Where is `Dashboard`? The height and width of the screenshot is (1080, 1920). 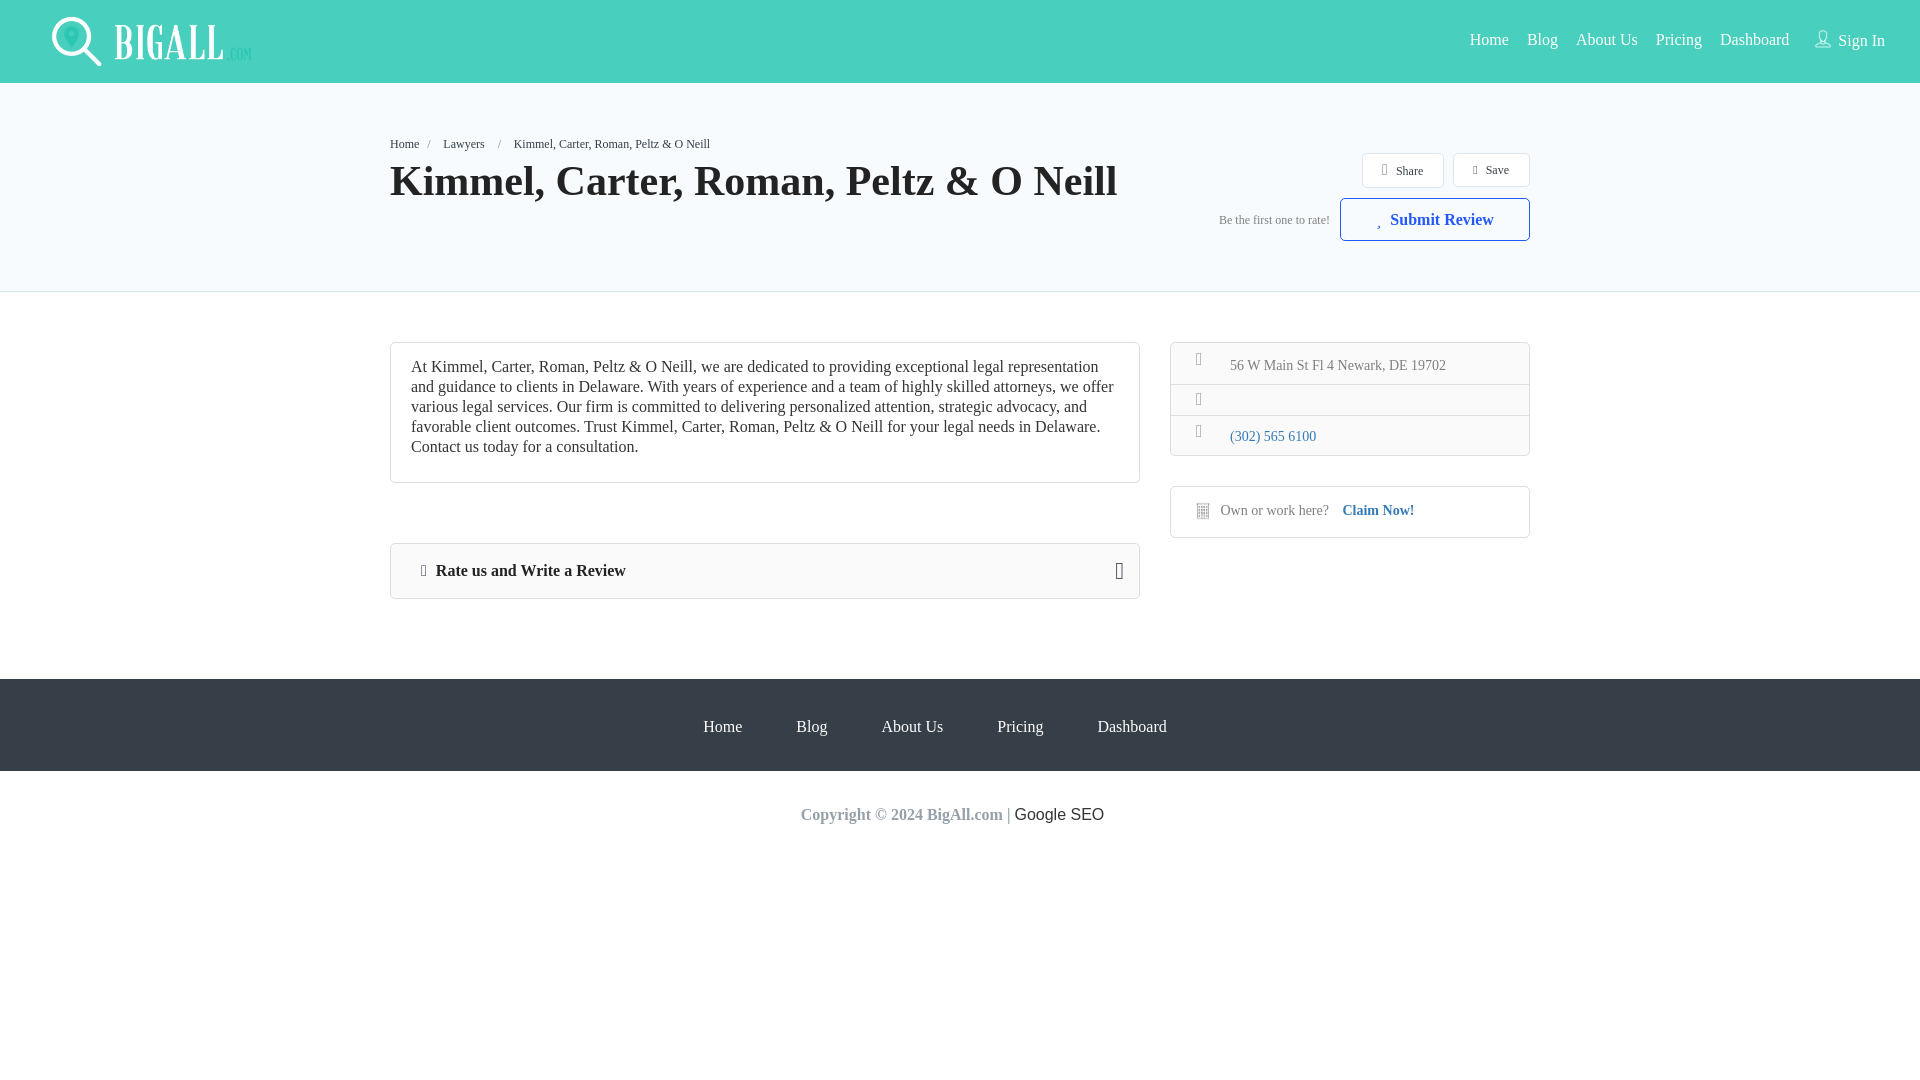 Dashboard is located at coordinates (1754, 39).